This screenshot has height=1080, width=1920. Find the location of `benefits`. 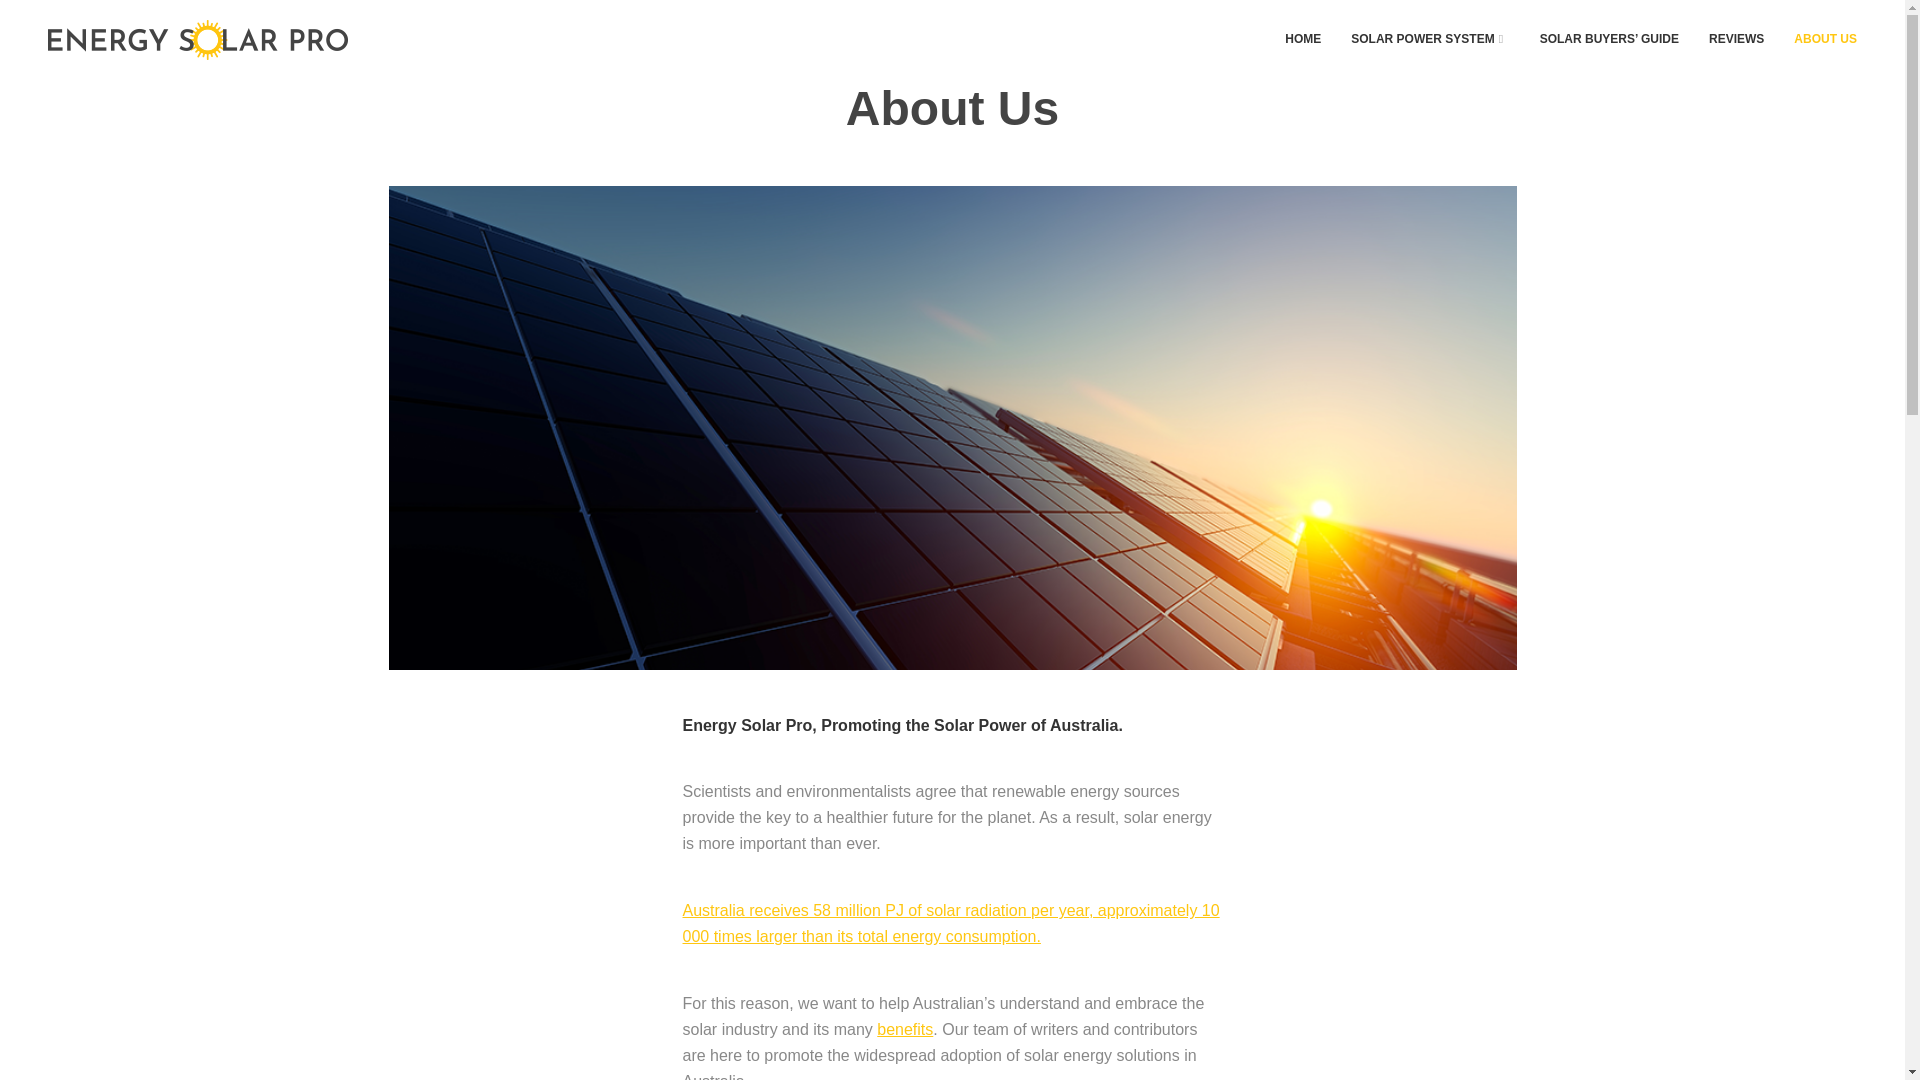

benefits is located at coordinates (905, 1028).